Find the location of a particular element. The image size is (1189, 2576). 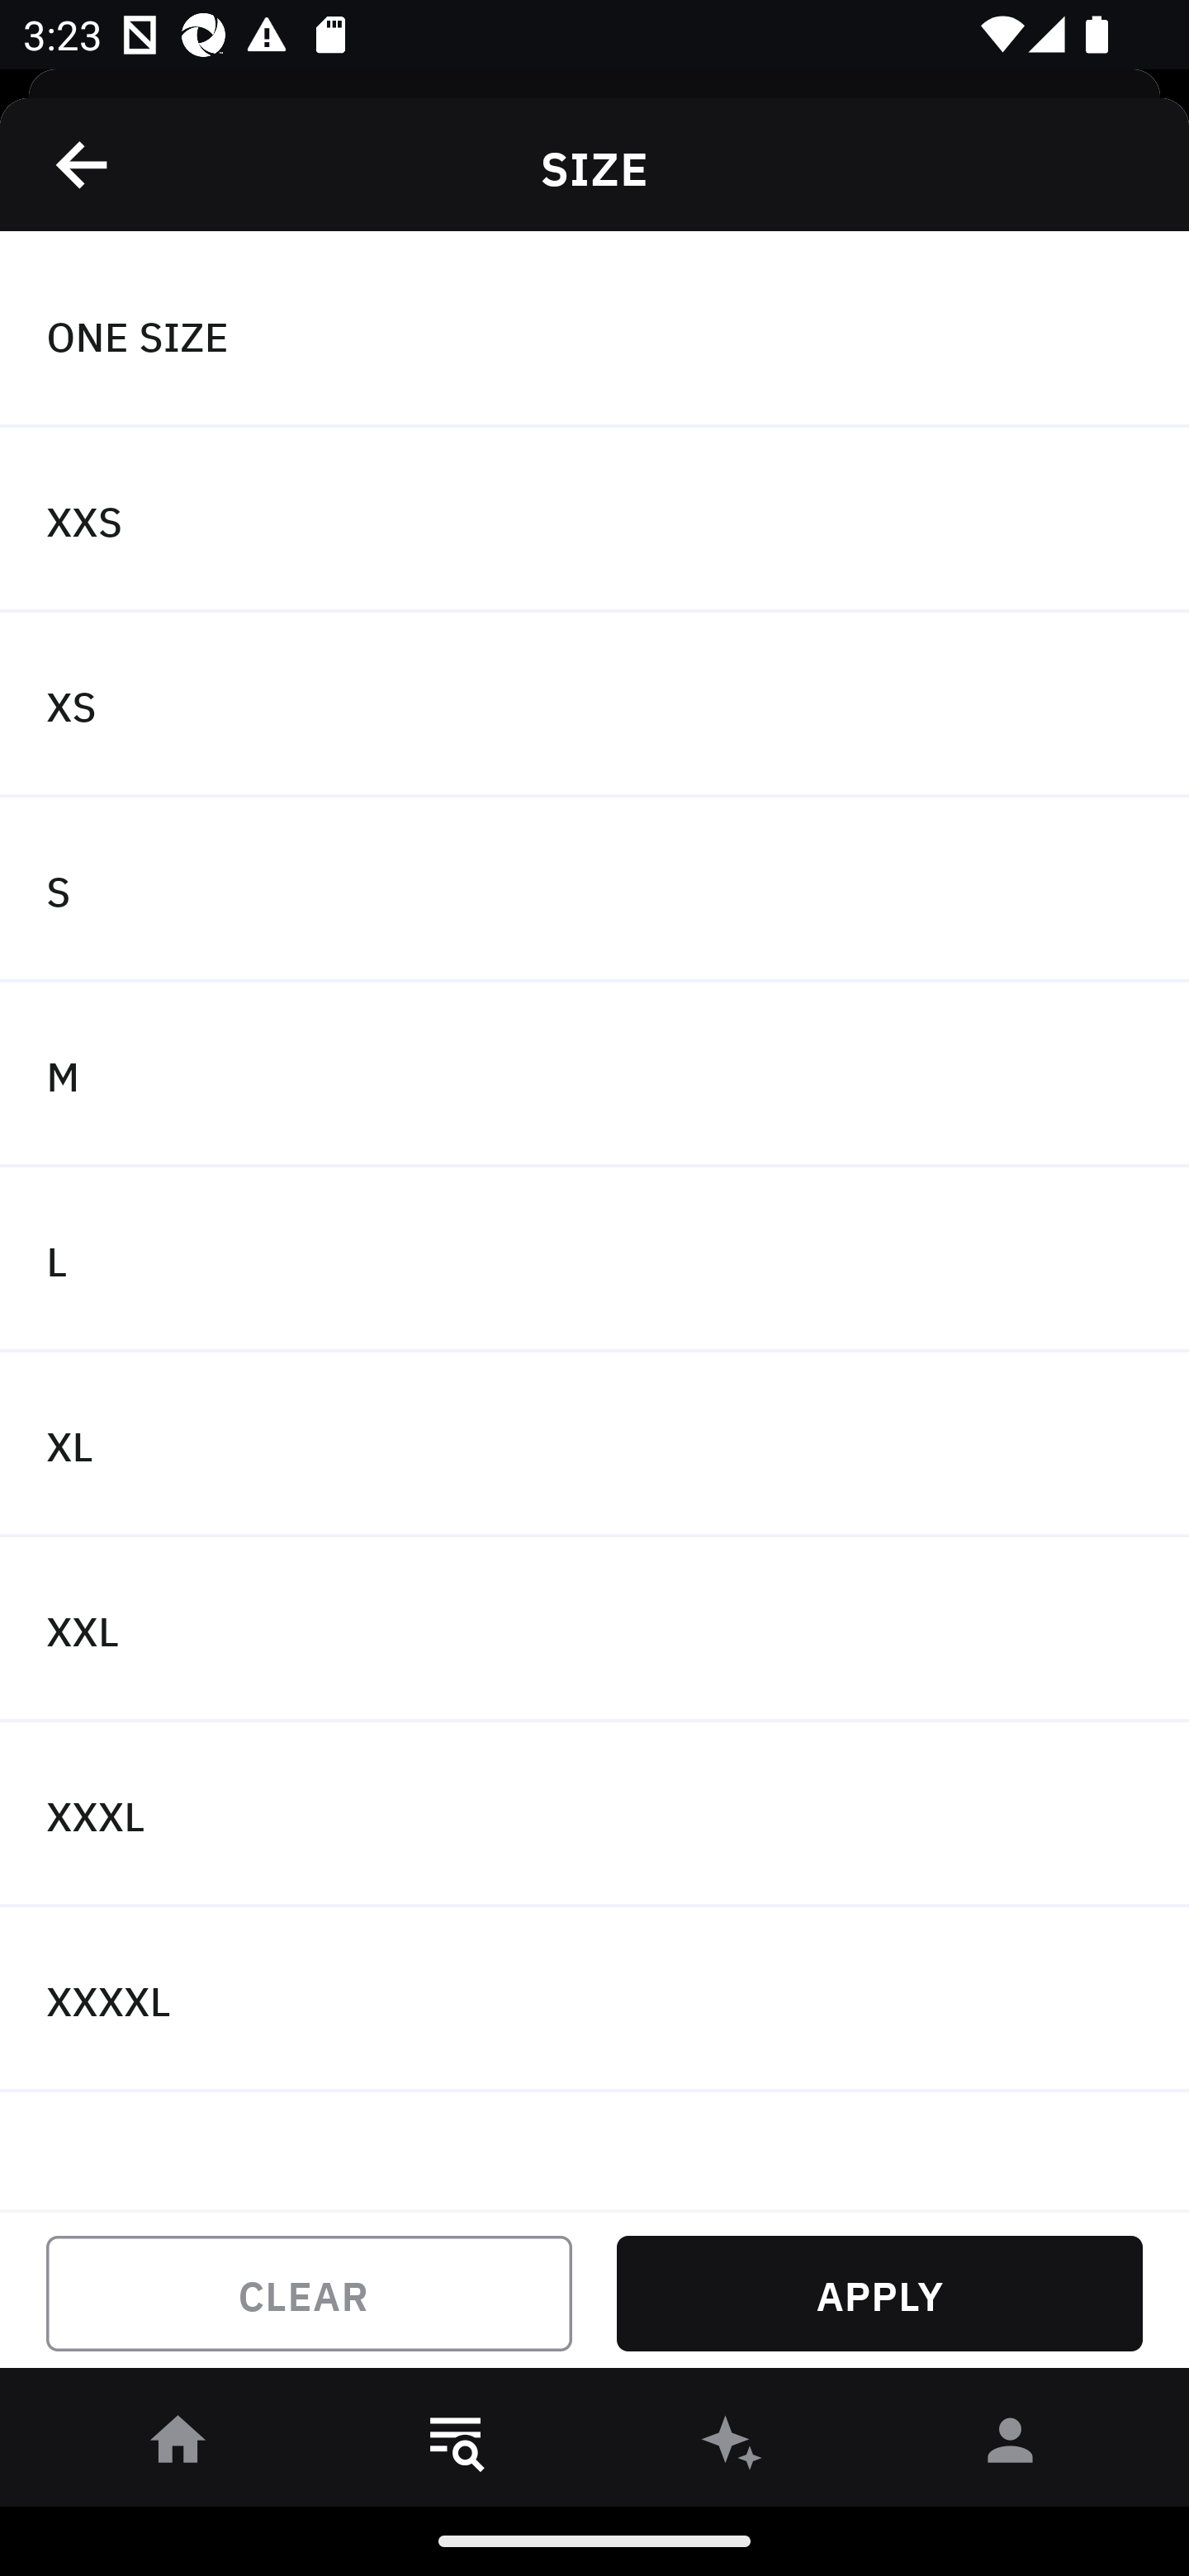

S is located at coordinates (594, 890).